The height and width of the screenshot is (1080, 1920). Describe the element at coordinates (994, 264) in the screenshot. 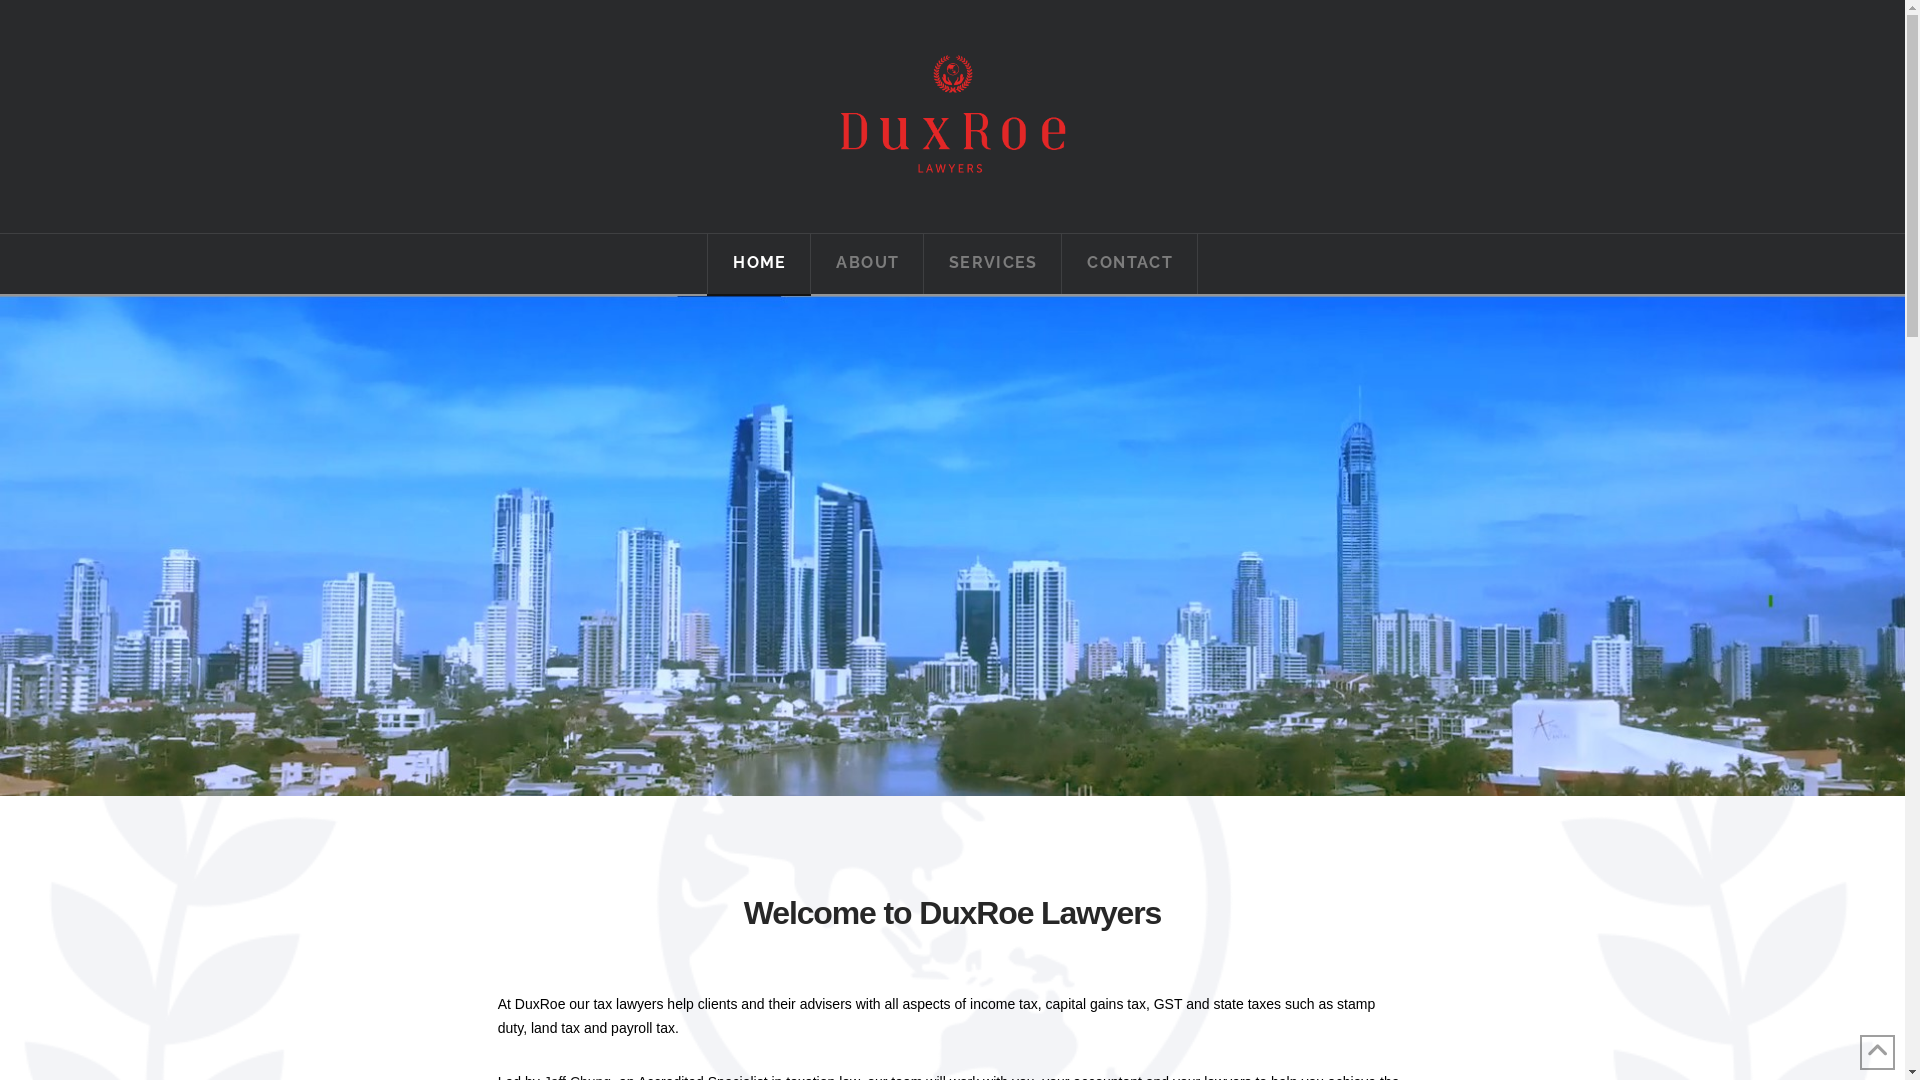

I see `SERVICES` at that location.